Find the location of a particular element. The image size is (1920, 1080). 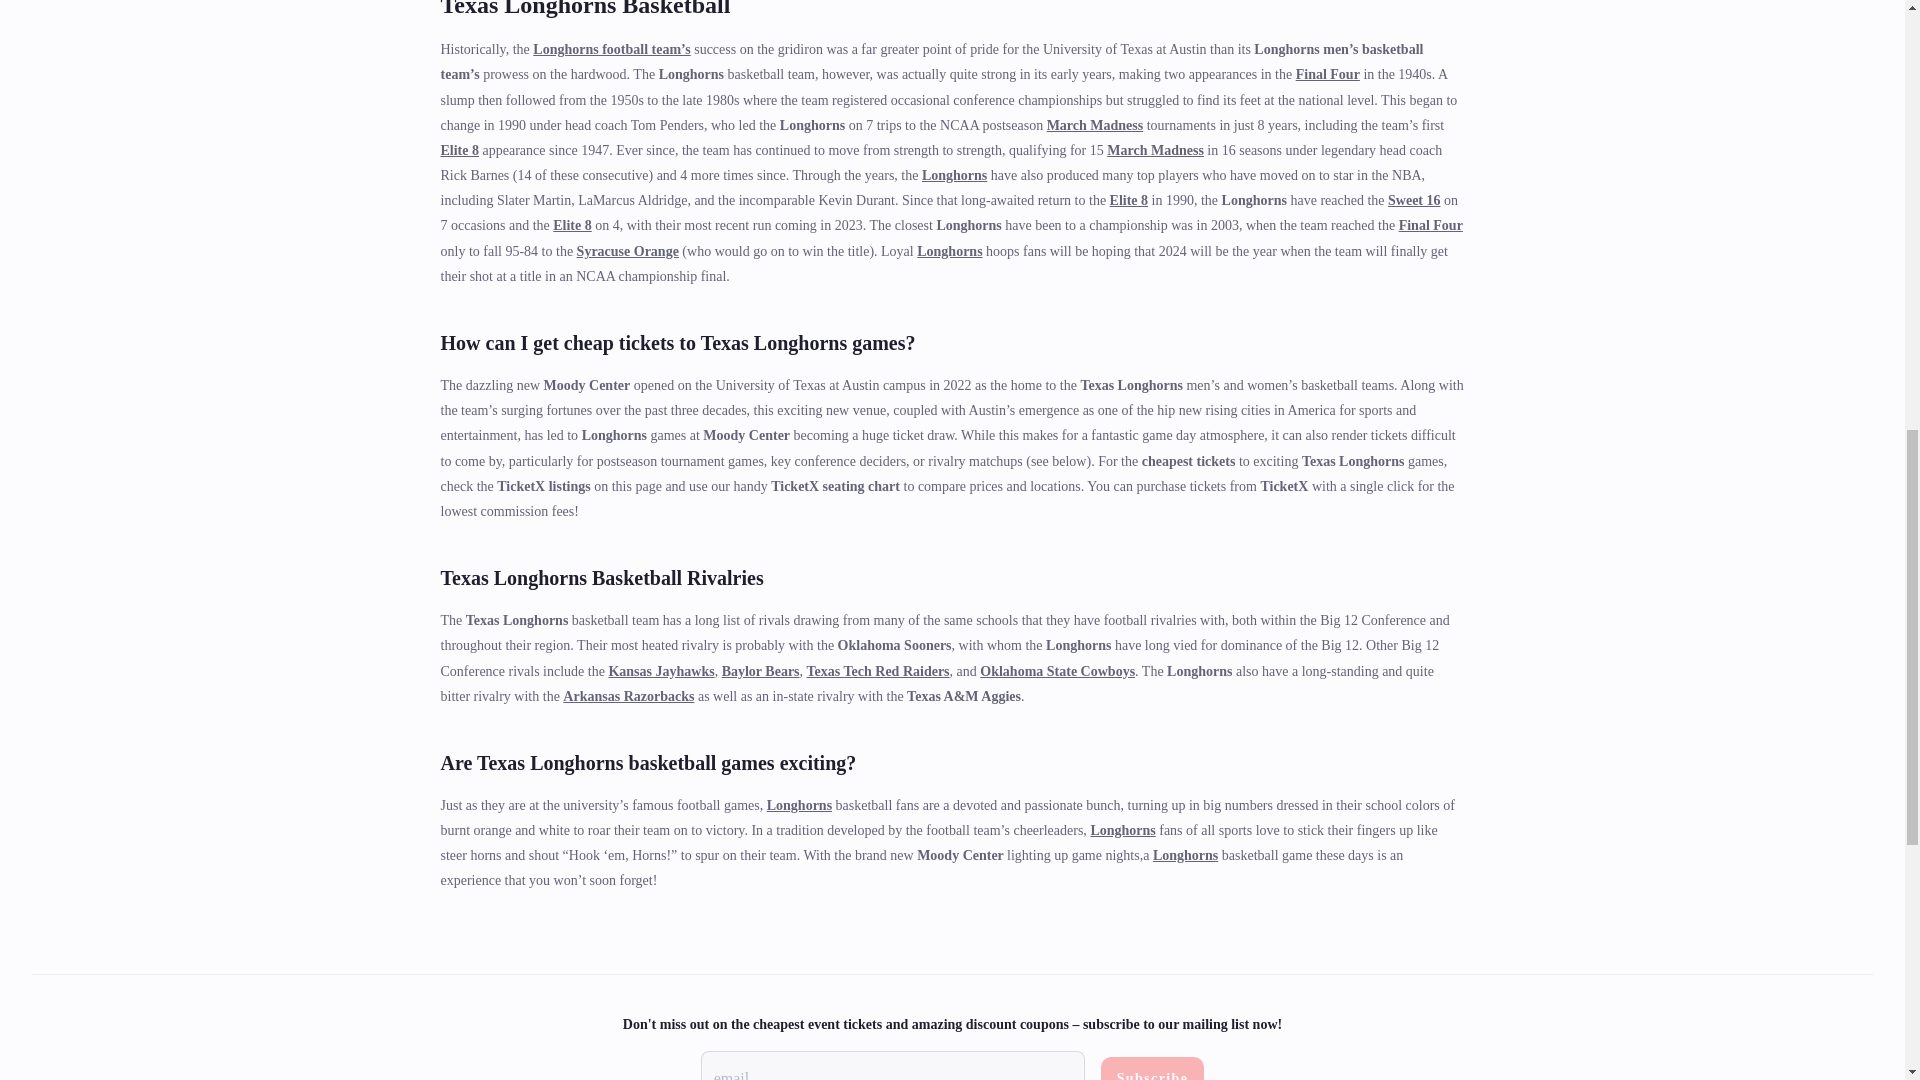

Final Four is located at coordinates (1328, 74).